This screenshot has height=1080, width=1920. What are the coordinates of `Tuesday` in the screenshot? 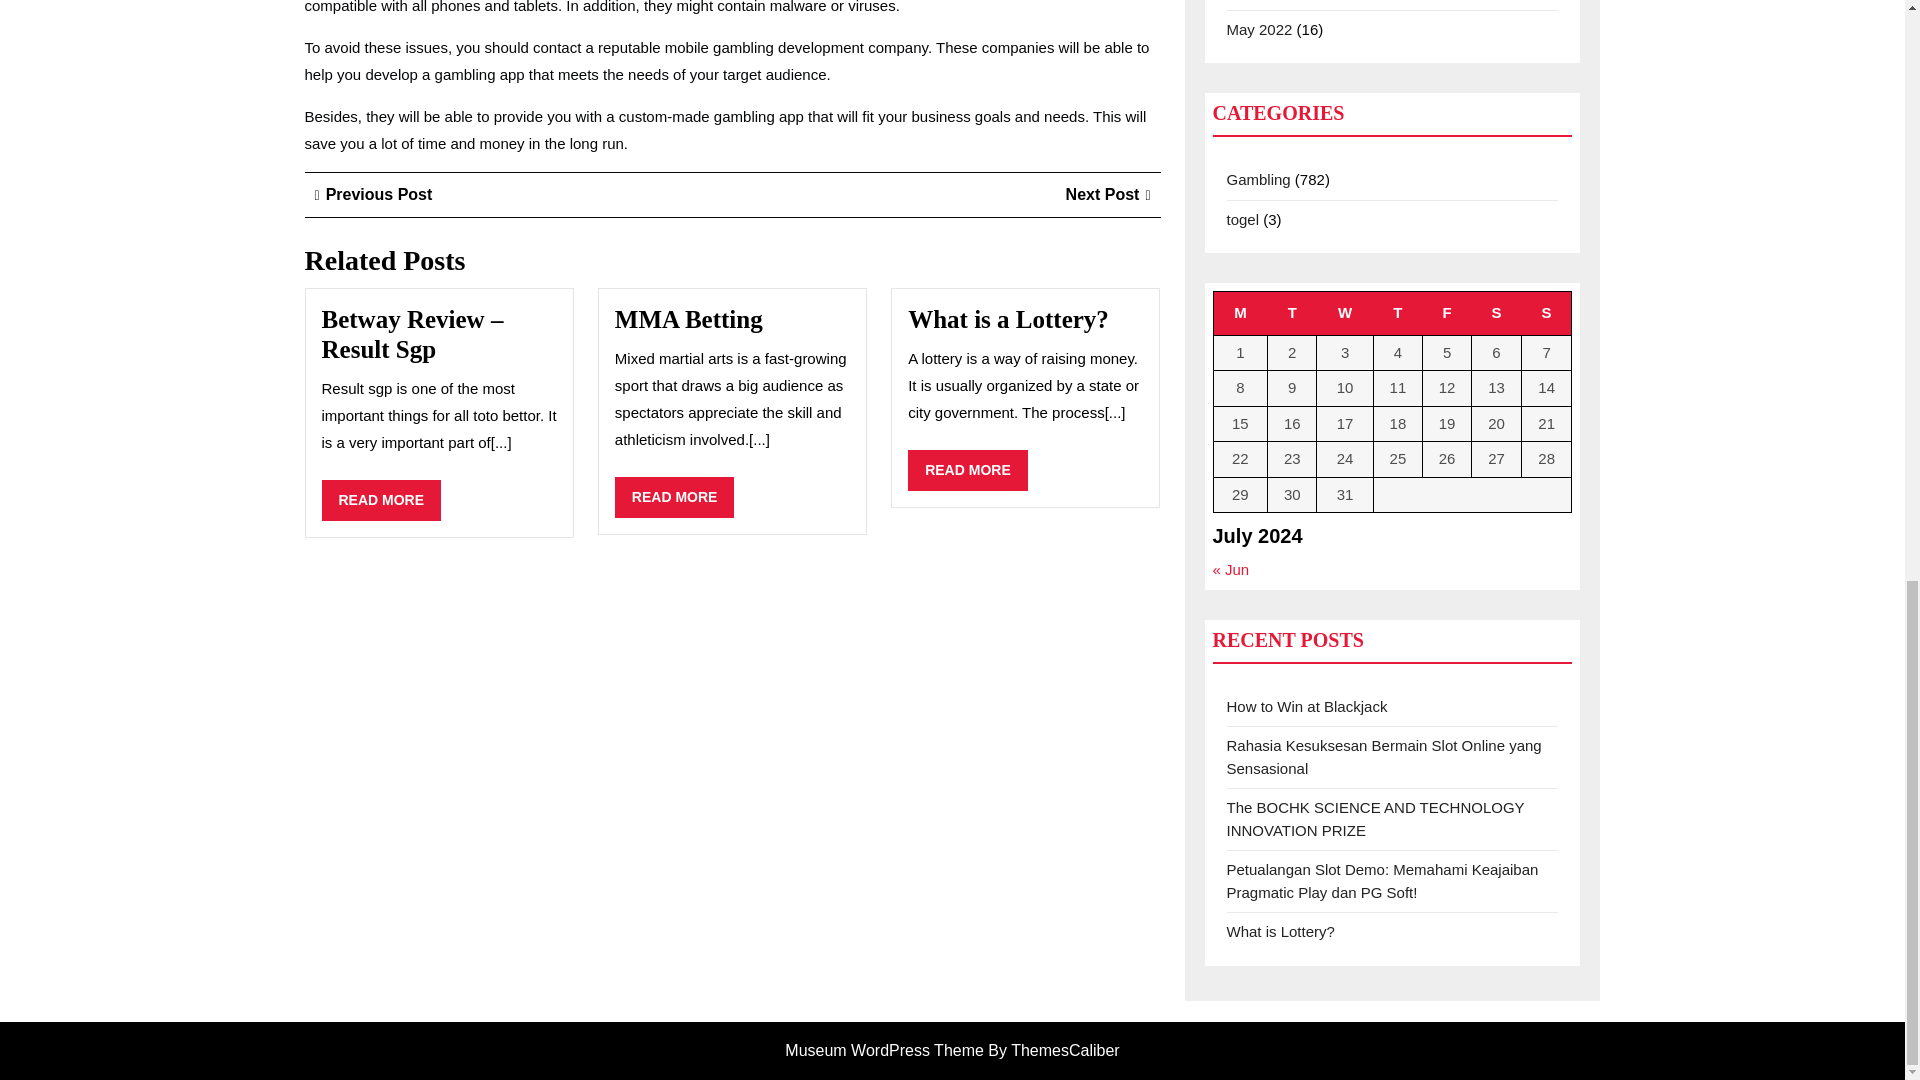 It's located at (1292, 312).